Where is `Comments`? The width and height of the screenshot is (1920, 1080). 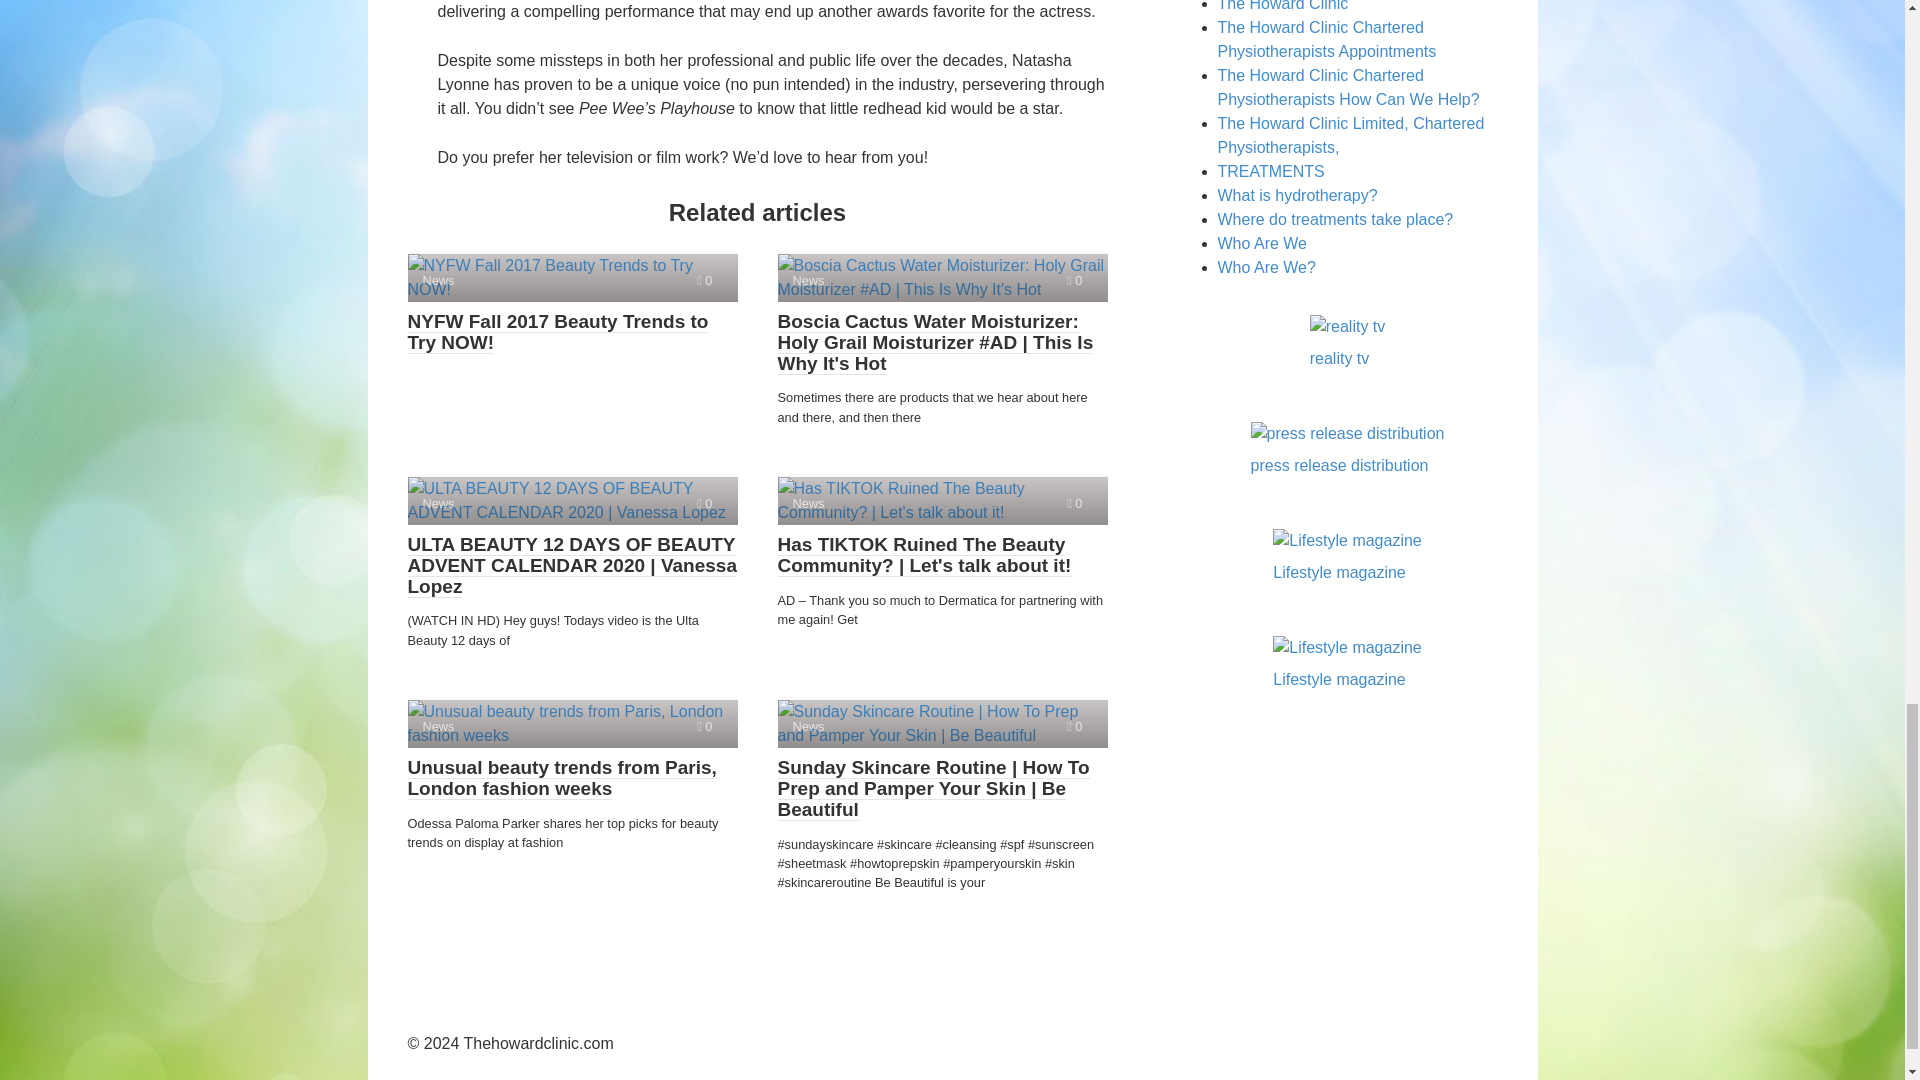 Comments is located at coordinates (1074, 280).